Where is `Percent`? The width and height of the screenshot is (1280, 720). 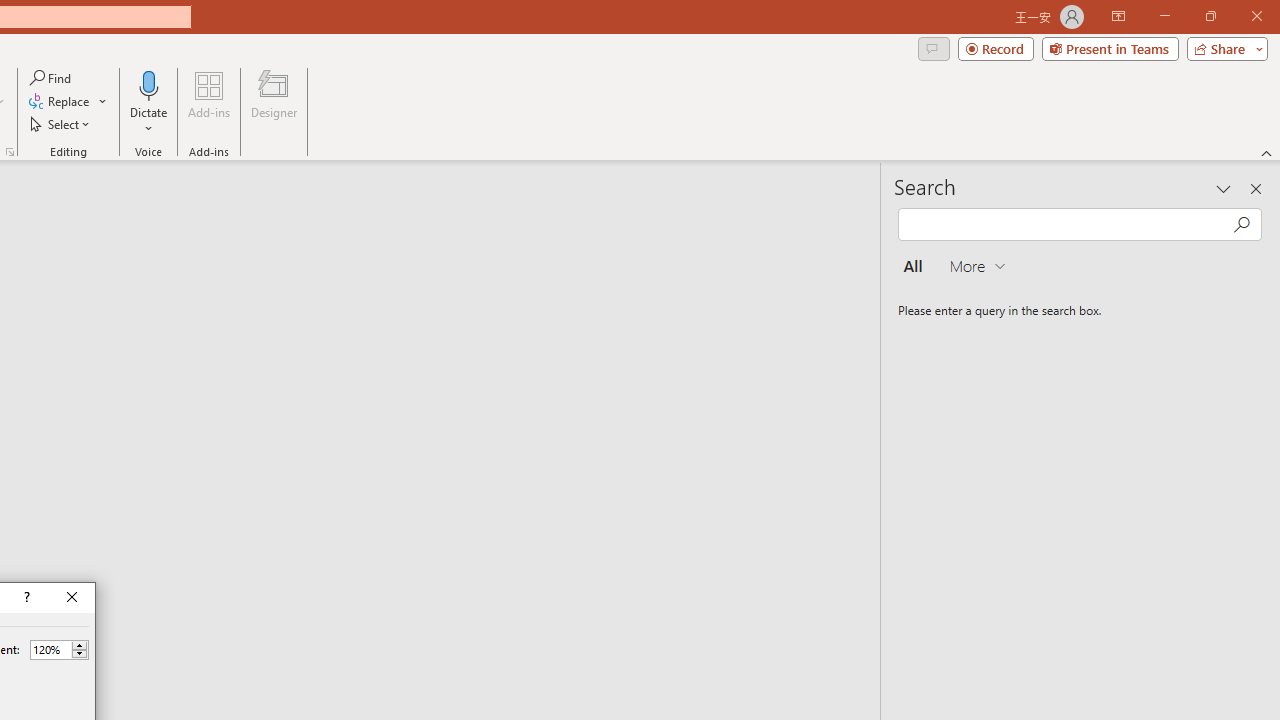
Percent is located at coordinates (59, 650).